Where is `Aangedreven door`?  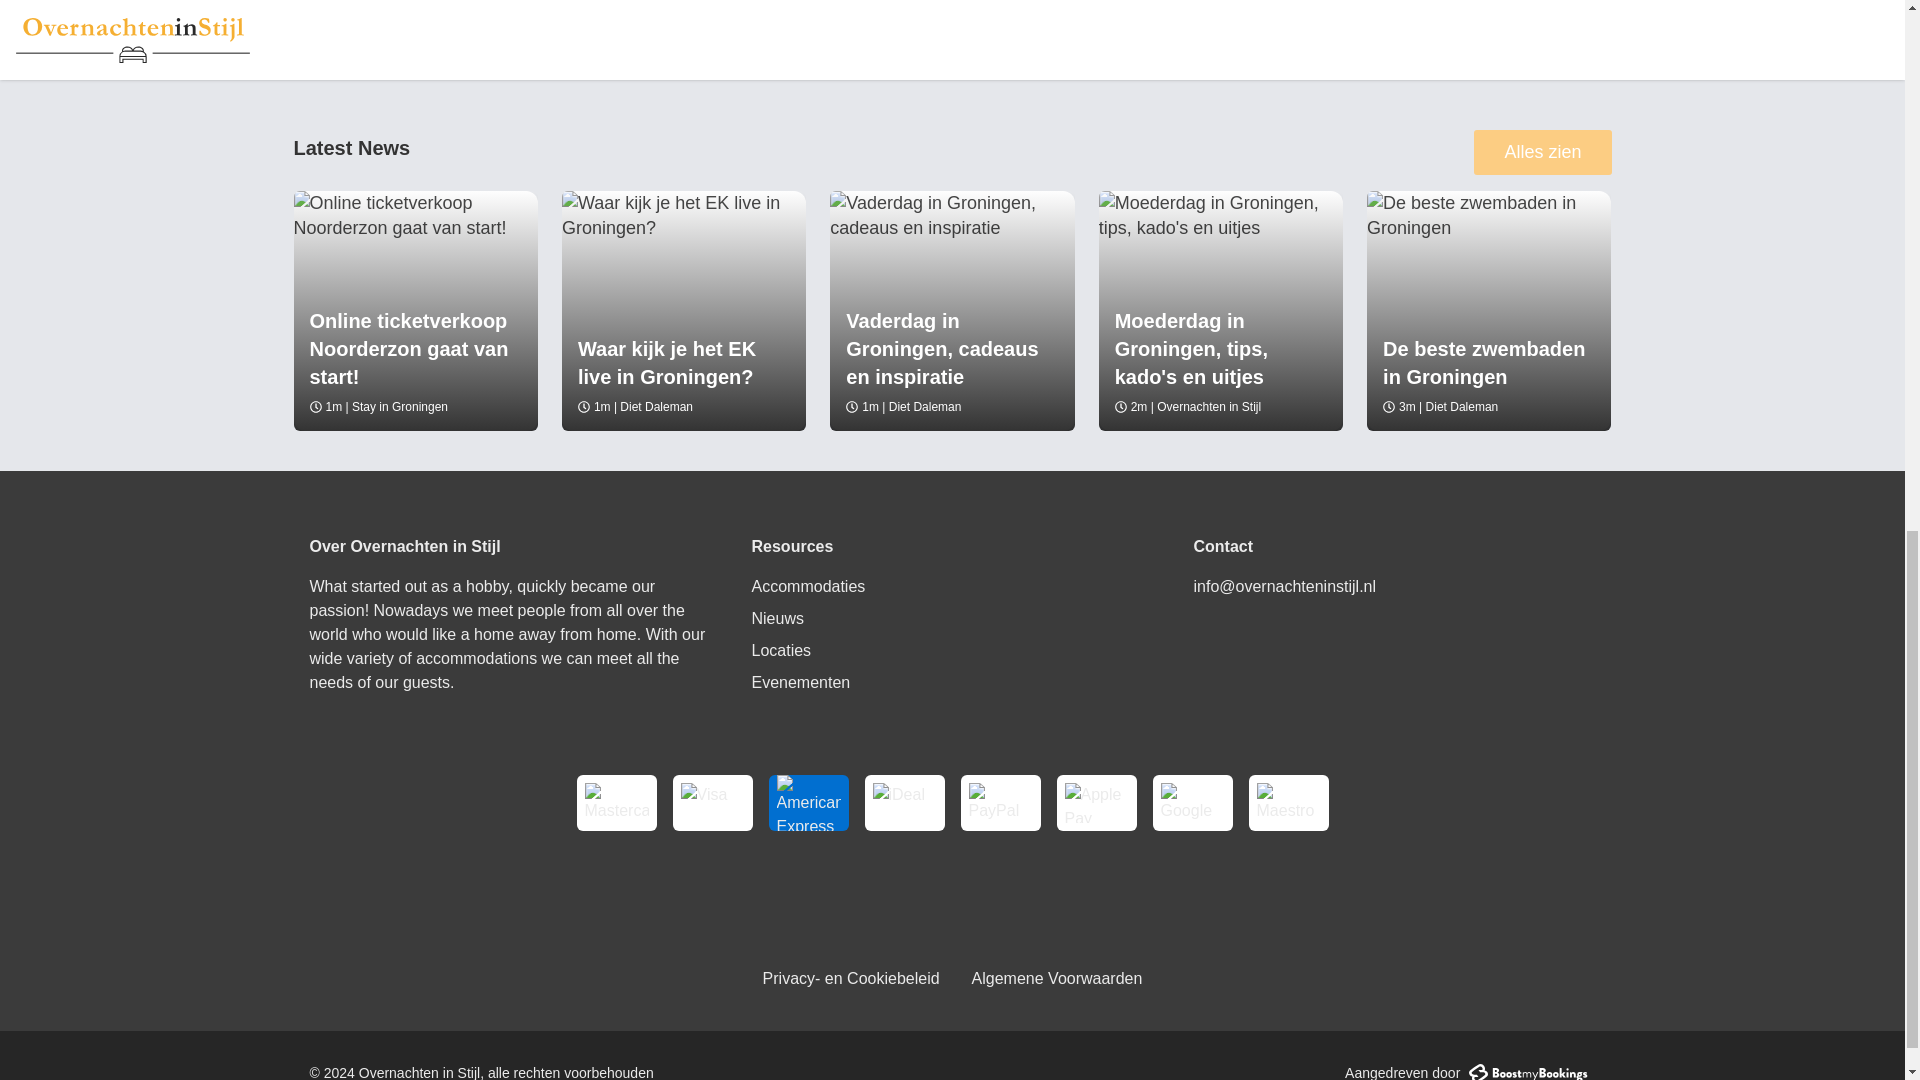
Aangedreven door is located at coordinates (1470, 1071).